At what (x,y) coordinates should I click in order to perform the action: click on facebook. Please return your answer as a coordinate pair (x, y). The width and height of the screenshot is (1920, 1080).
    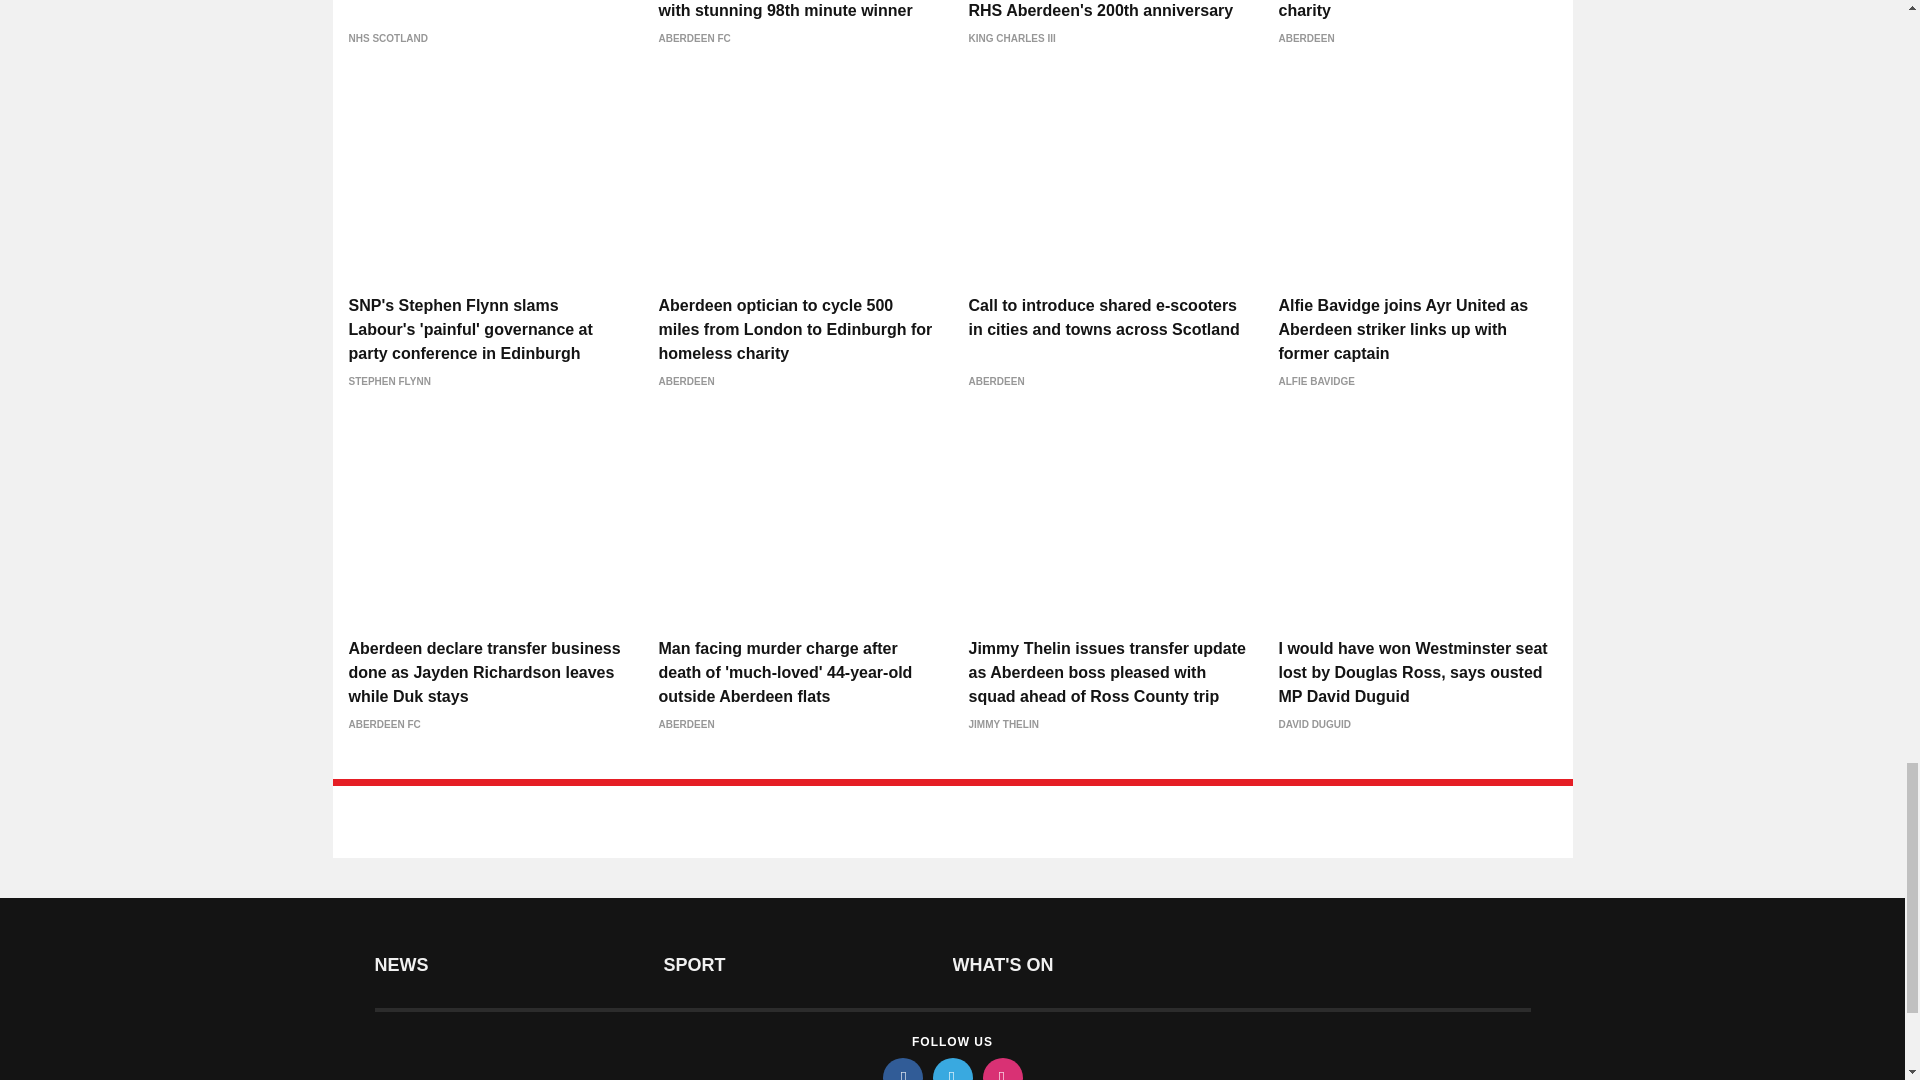
    Looking at the image, I should click on (901, 1069).